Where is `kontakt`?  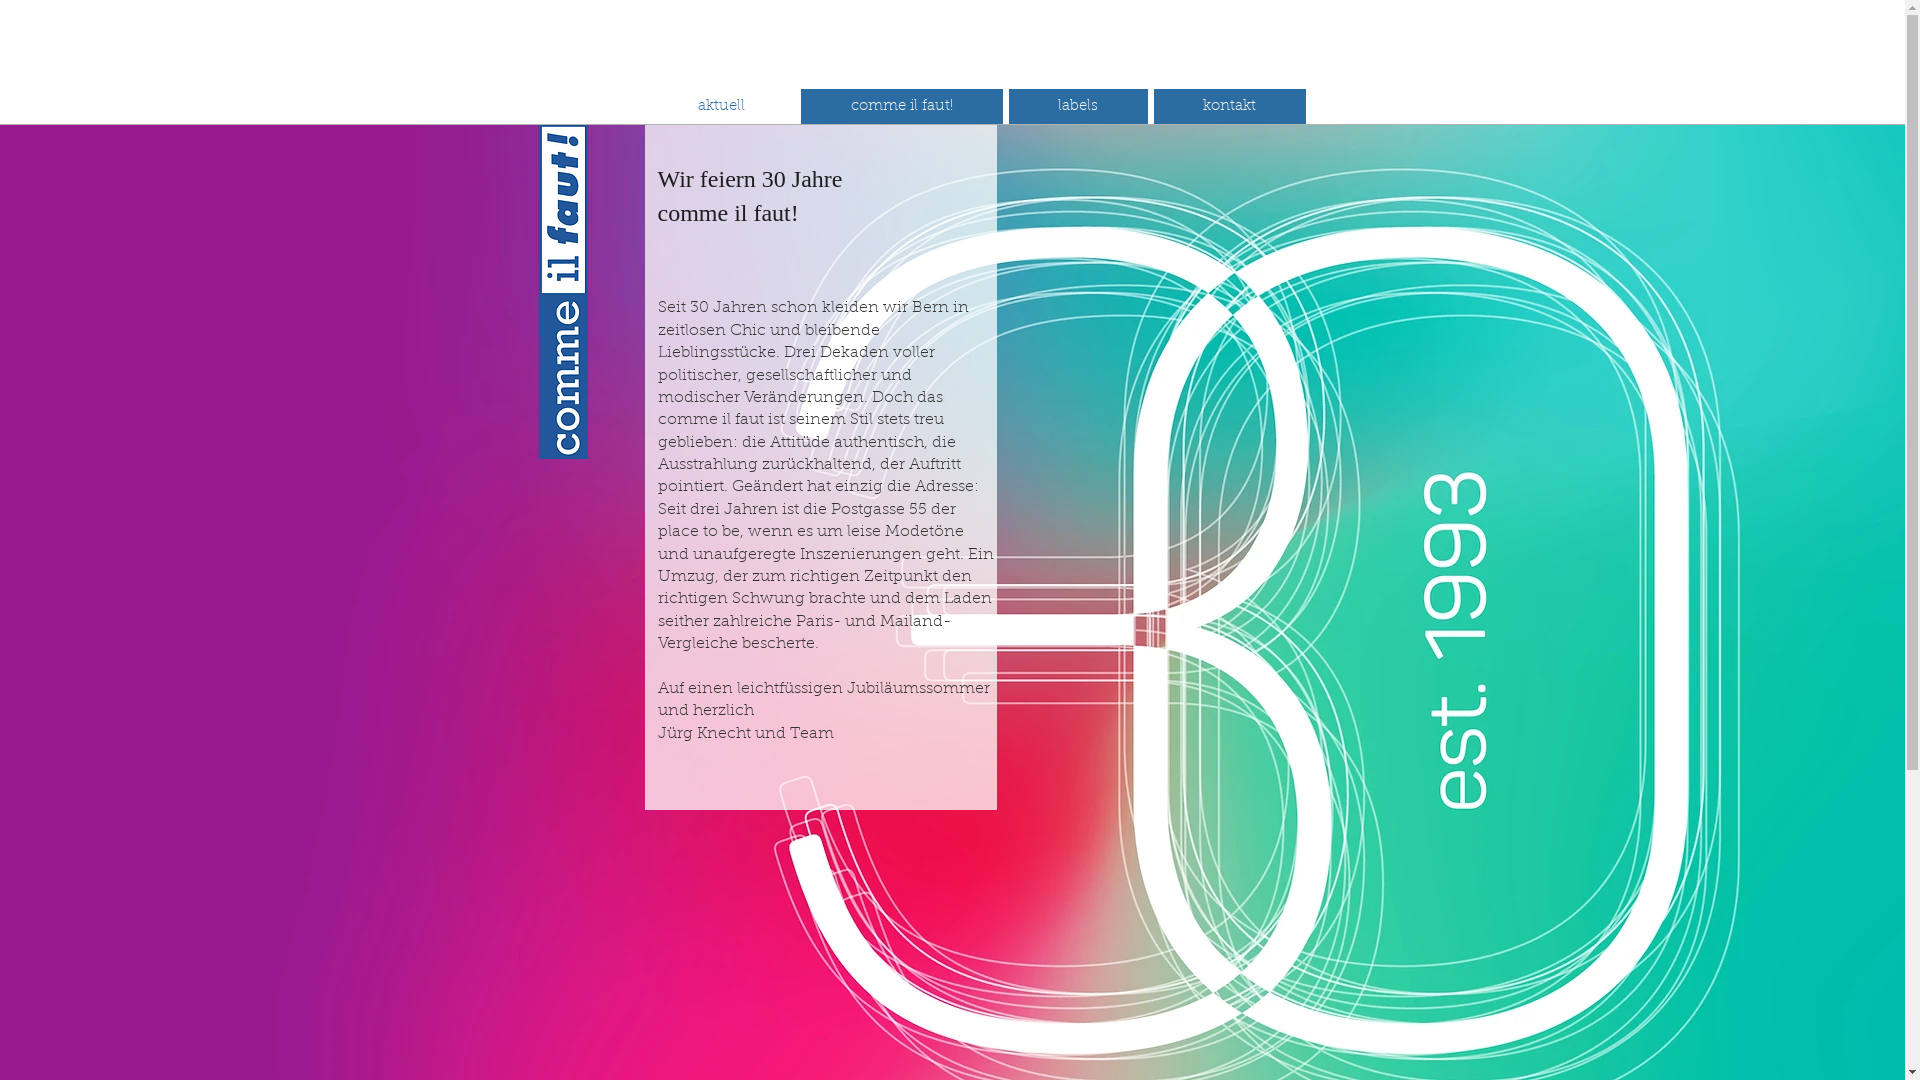 kontakt is located at coordinates (1230, 106).